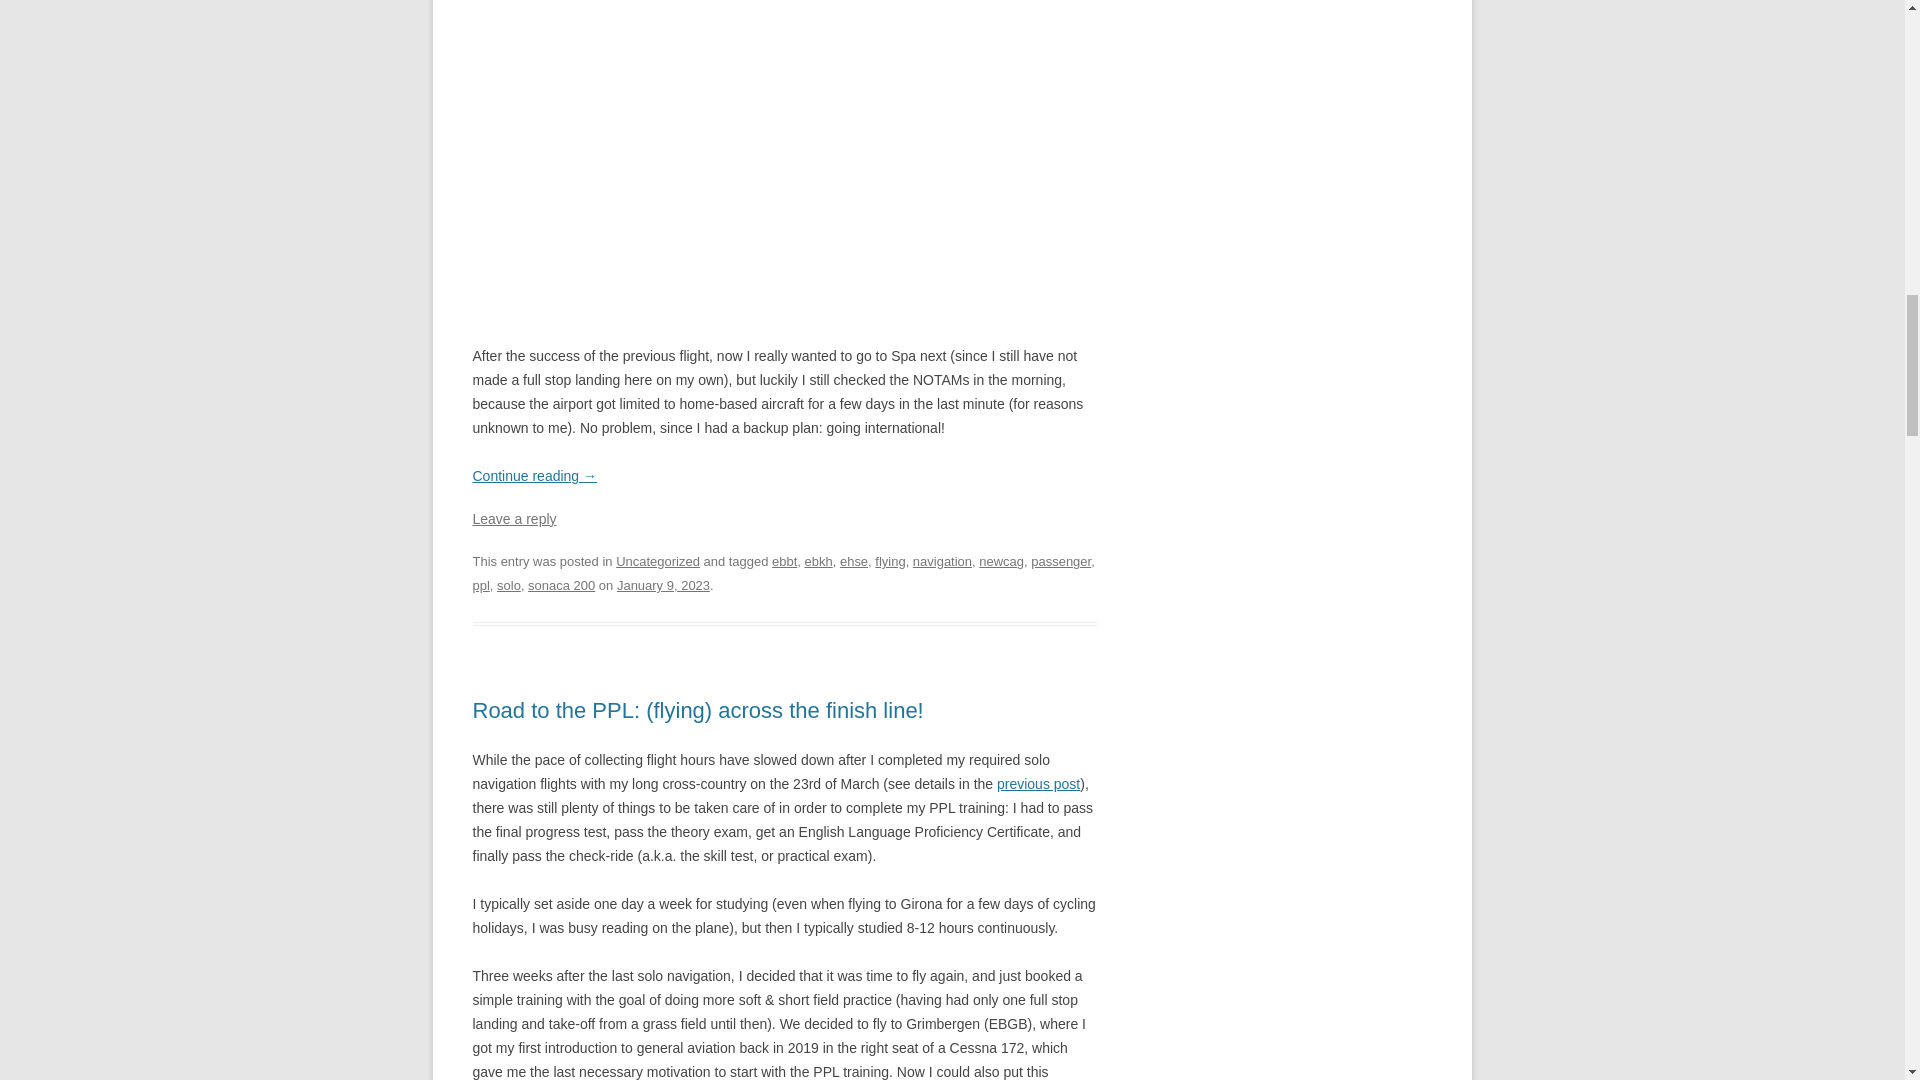  I want to click on navigation, so click(942, 562).